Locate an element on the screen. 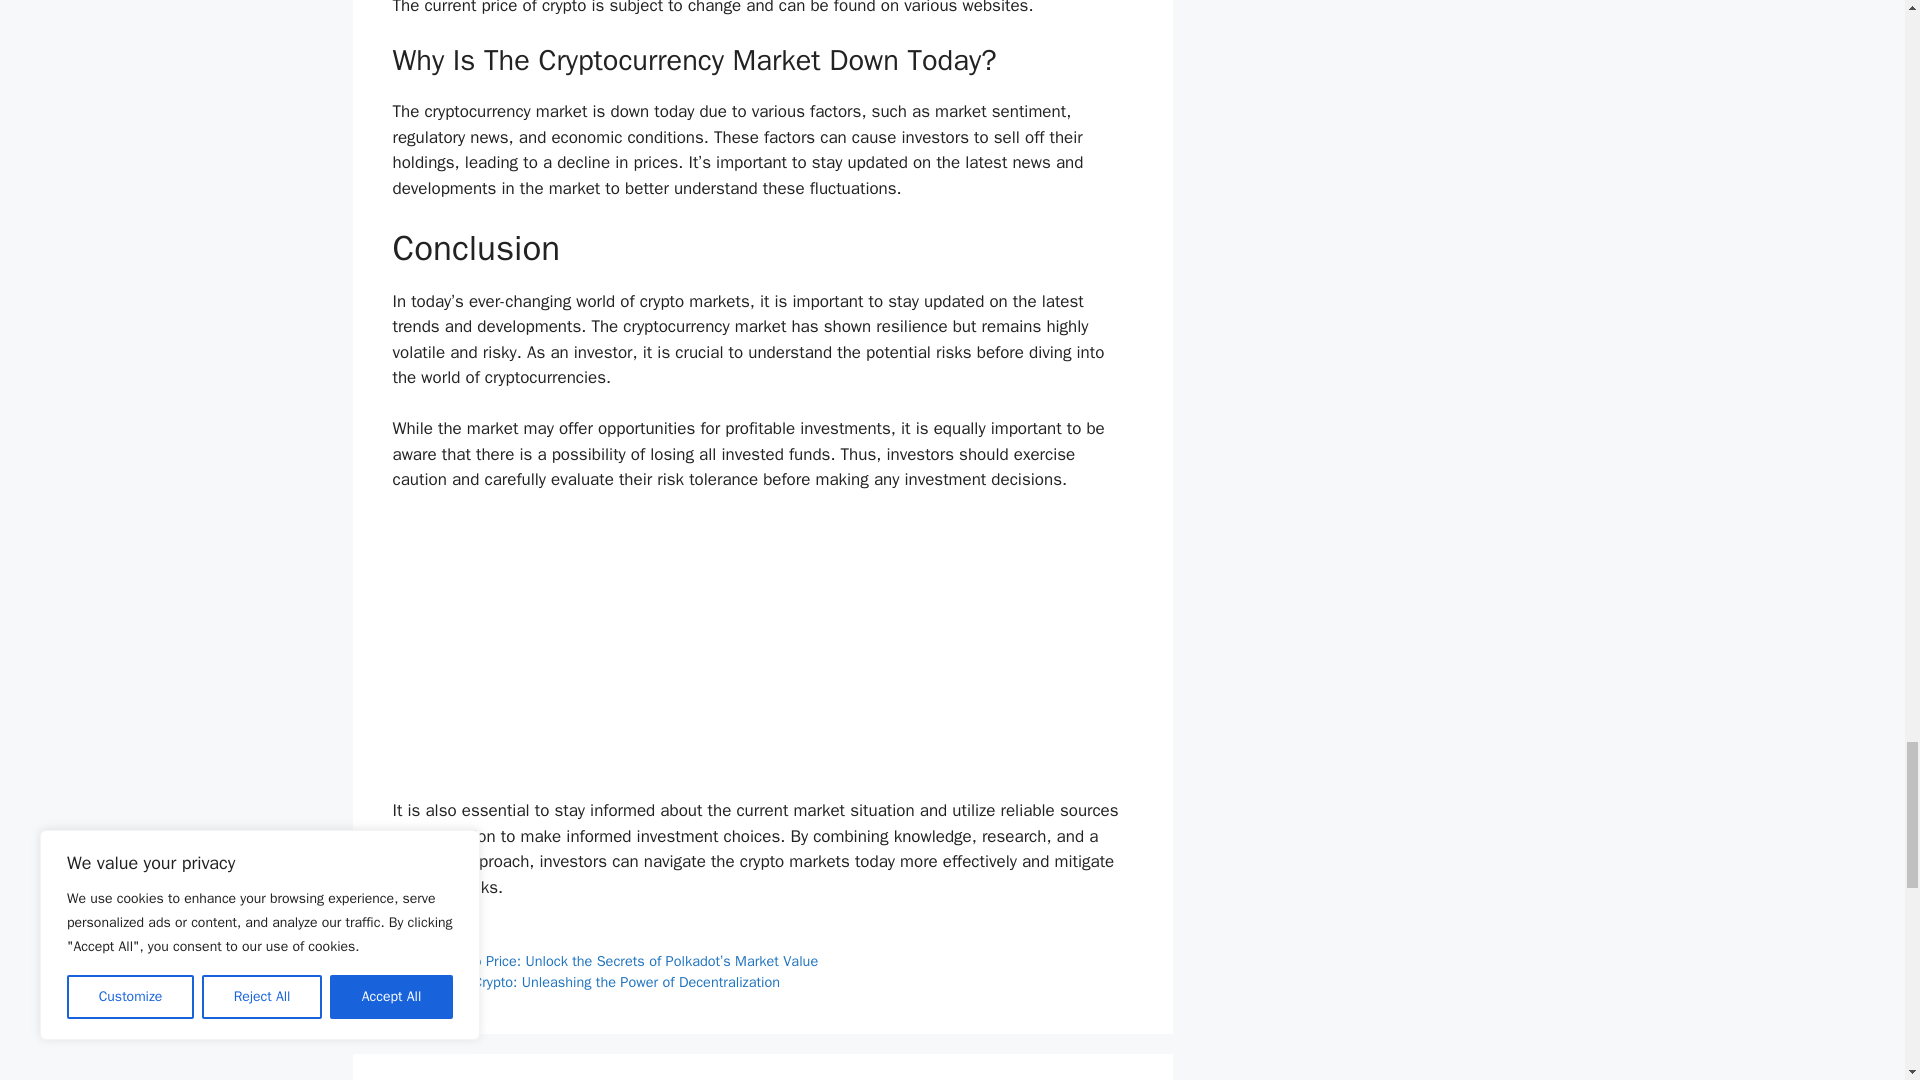 This screenshot has width=1920, height=1080. Blog is located at coordinates (430, 938).